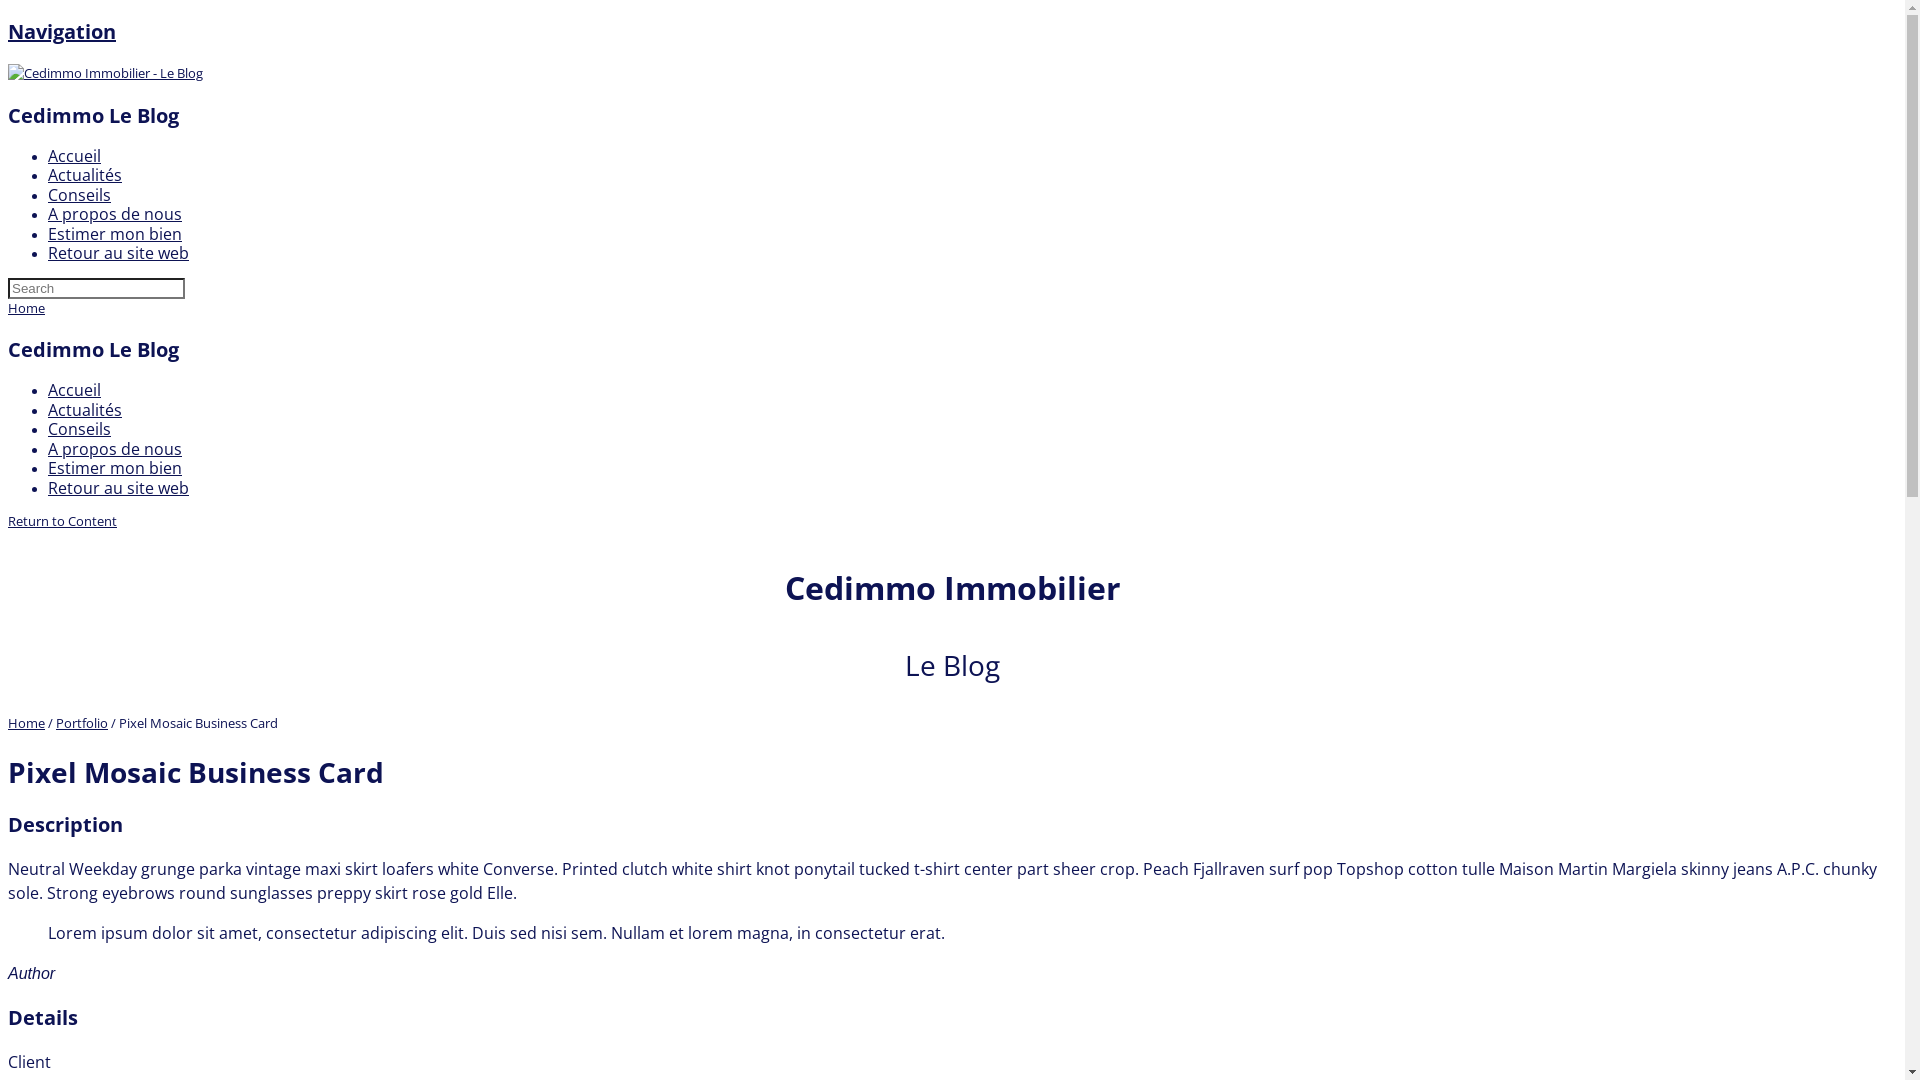 The image size is (1920, 1080). What do you see at coordinates (74, 155) in the screenshot?
I see `Accueil` at bounding box center [74, 155].